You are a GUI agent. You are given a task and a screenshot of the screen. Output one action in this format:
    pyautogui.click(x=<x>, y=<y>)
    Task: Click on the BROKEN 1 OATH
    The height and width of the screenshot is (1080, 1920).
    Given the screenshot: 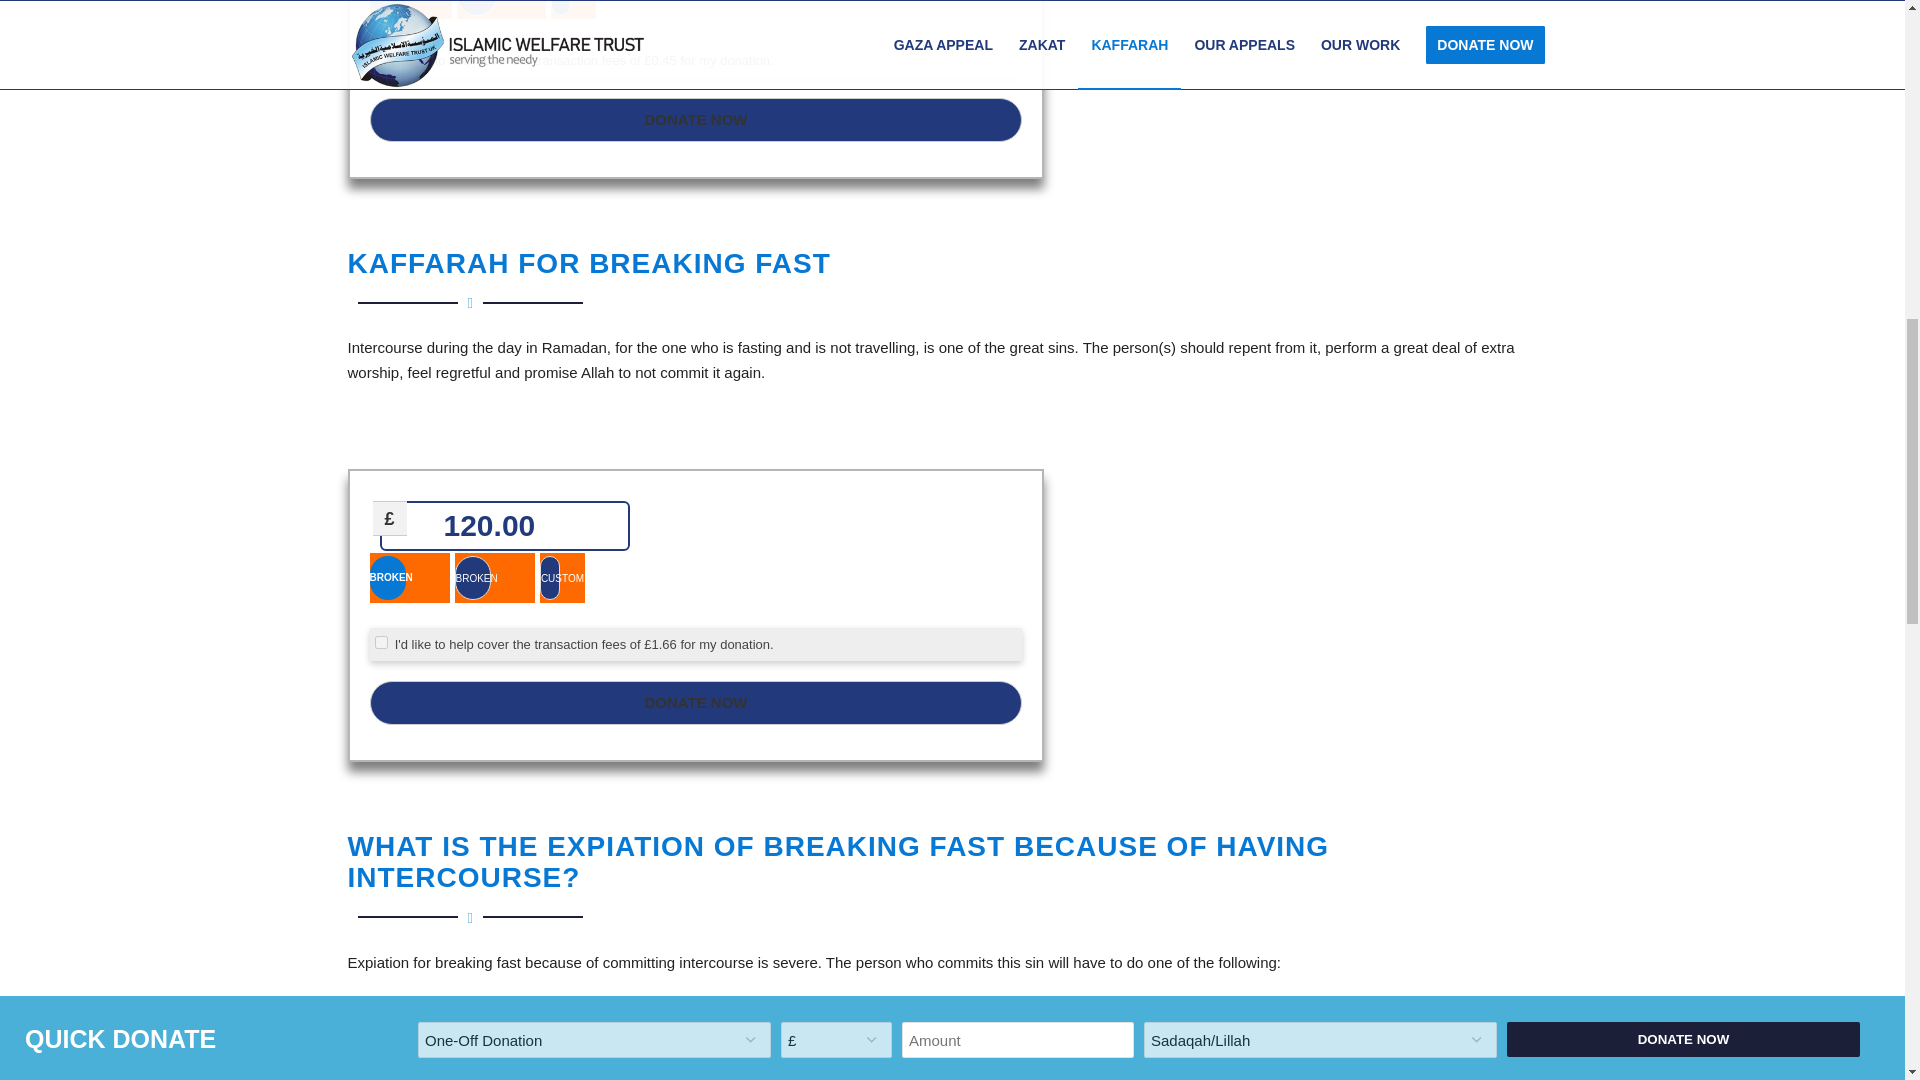 What is the action you would take?
    pyautogui.click(x=388, y=8)
    